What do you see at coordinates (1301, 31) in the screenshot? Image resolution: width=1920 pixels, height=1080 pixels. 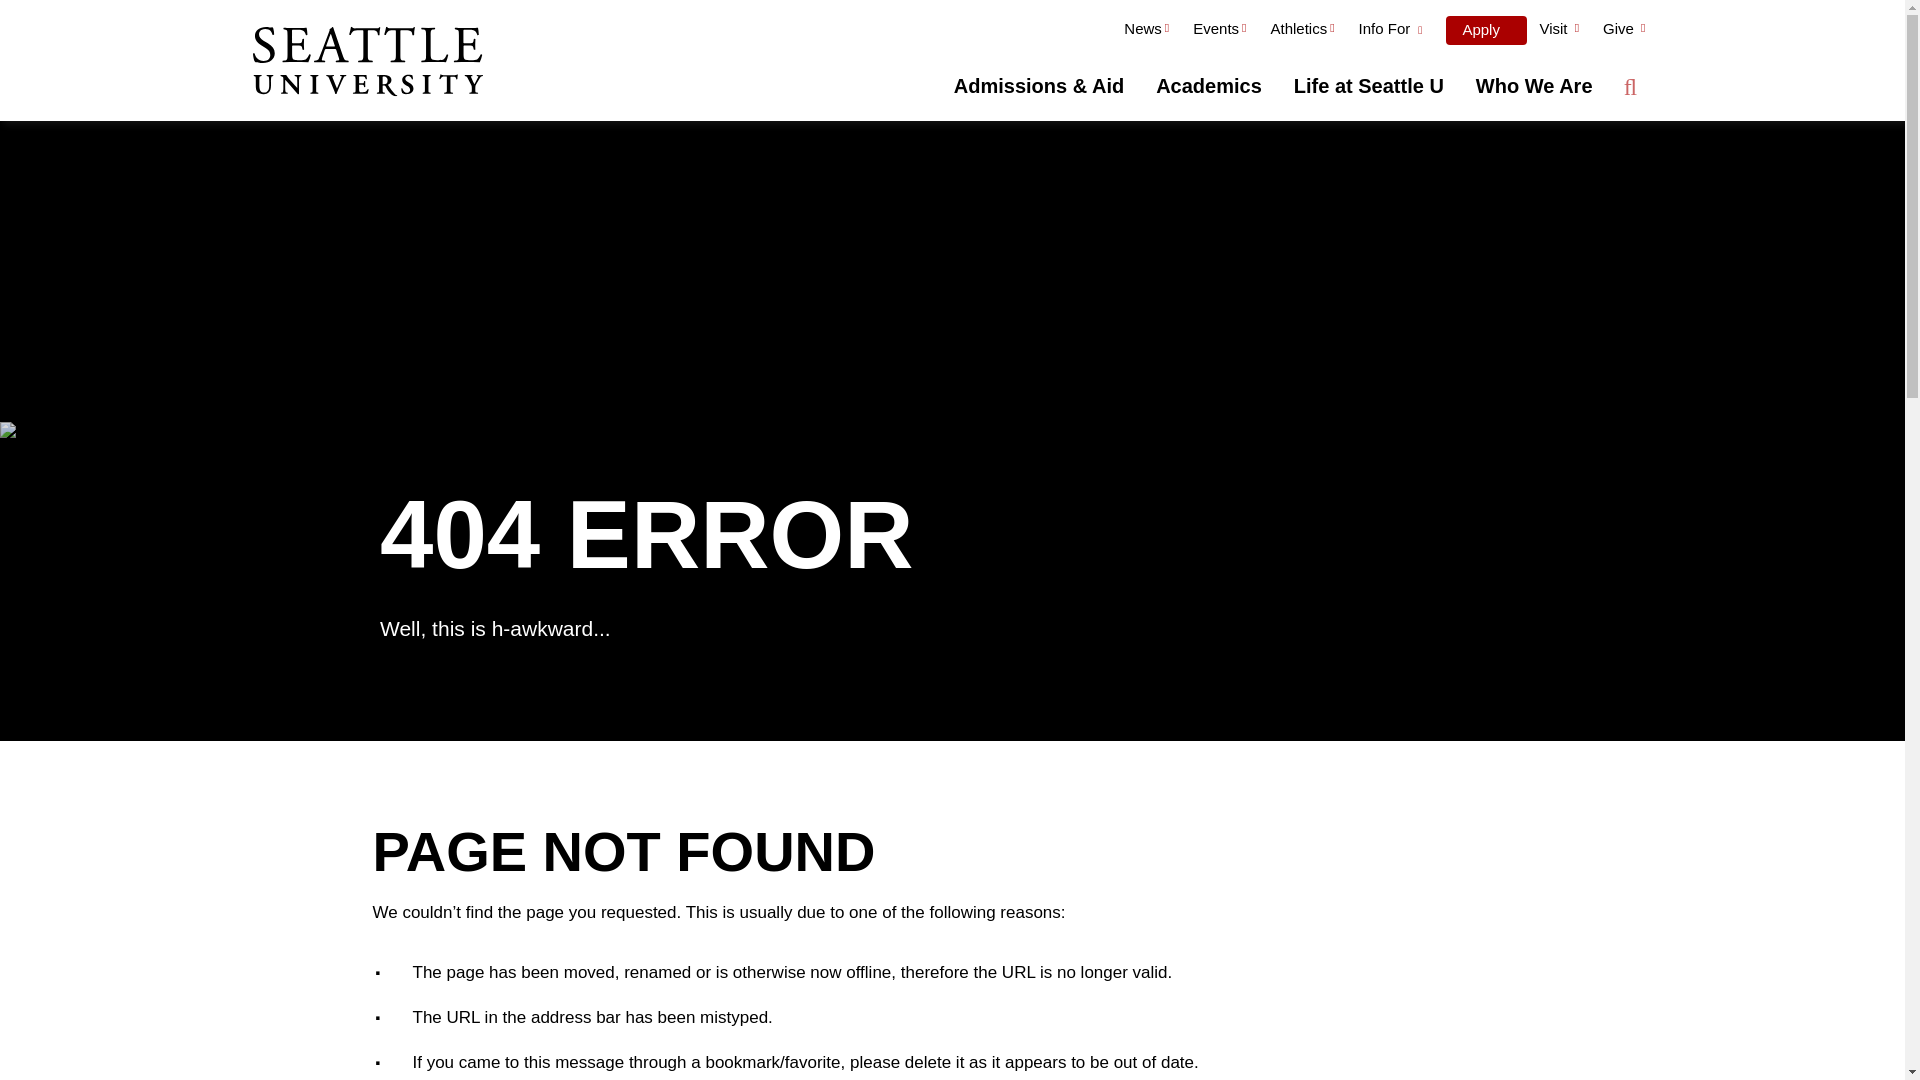 I see `Athletics` at bounding box center [1301, 31].